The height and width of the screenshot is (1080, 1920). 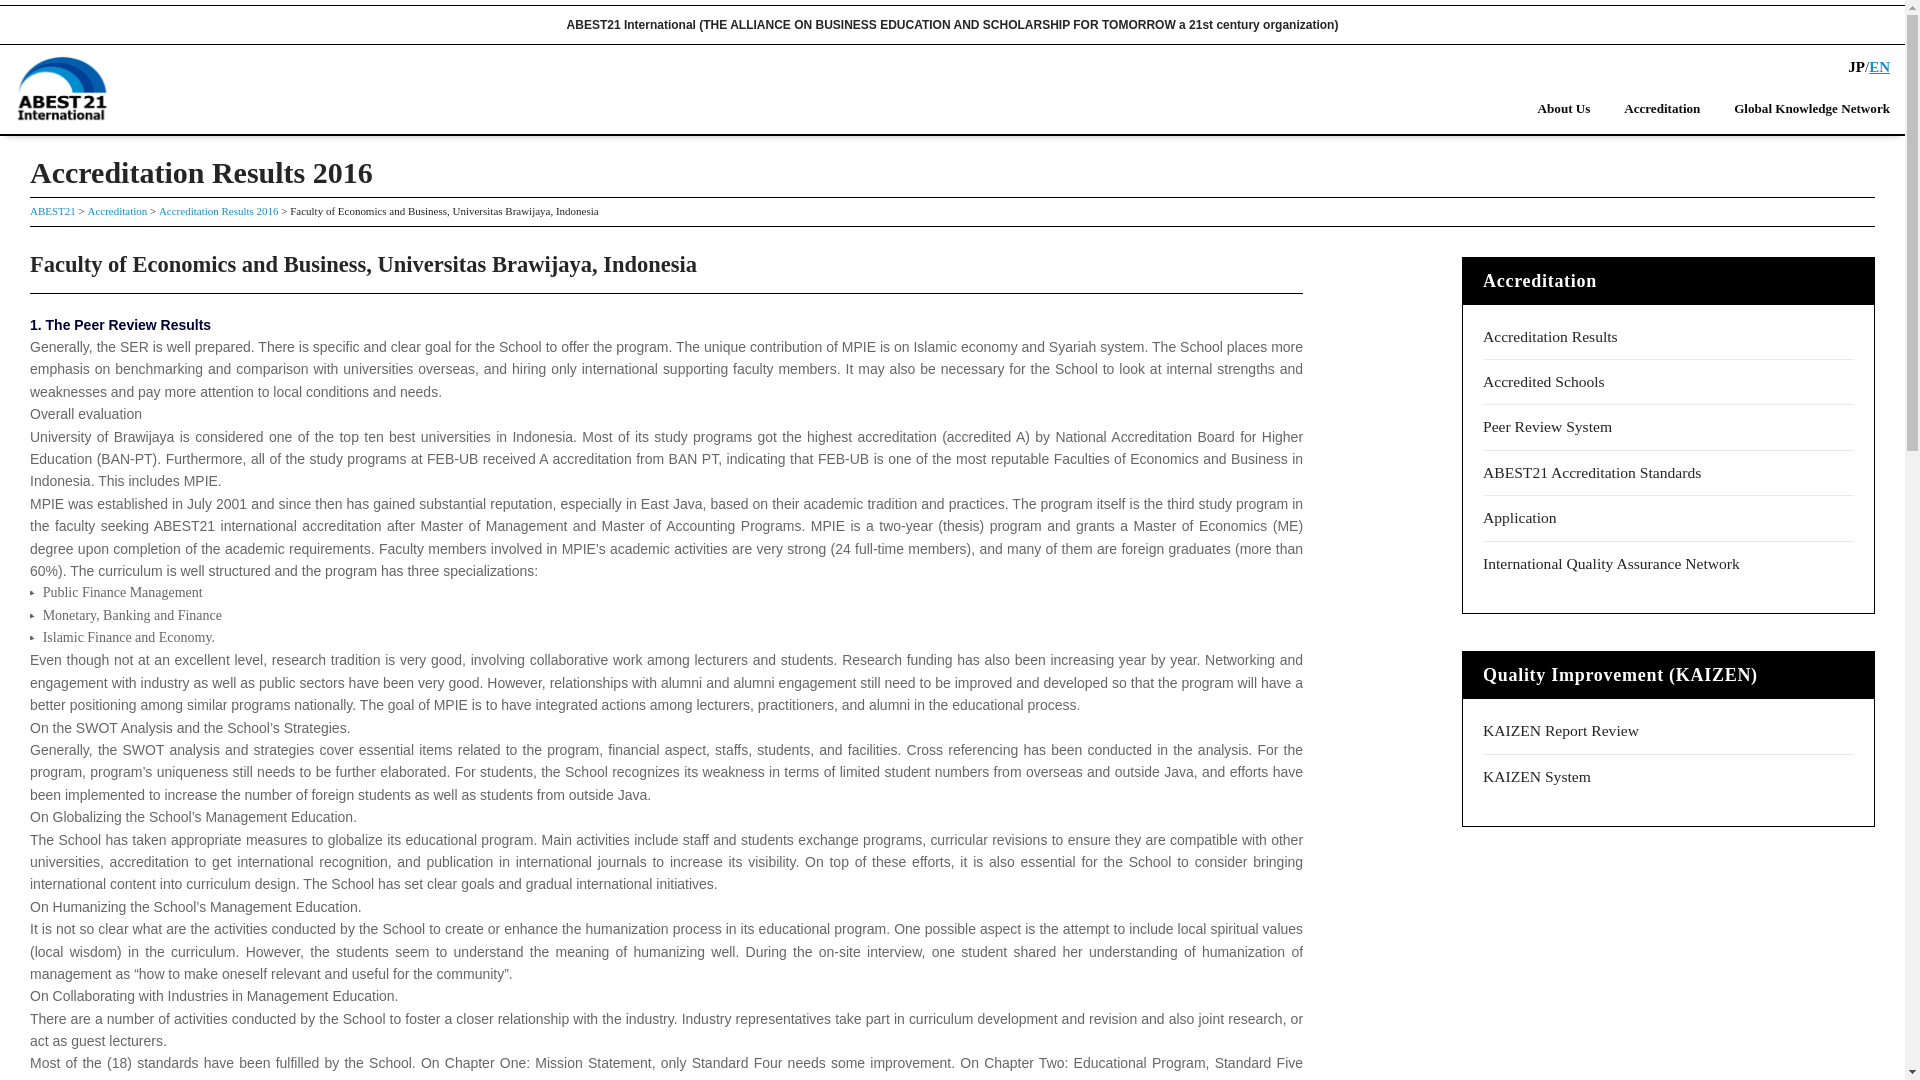 I want to click on Accreditation, so click(x=1661, y=108).